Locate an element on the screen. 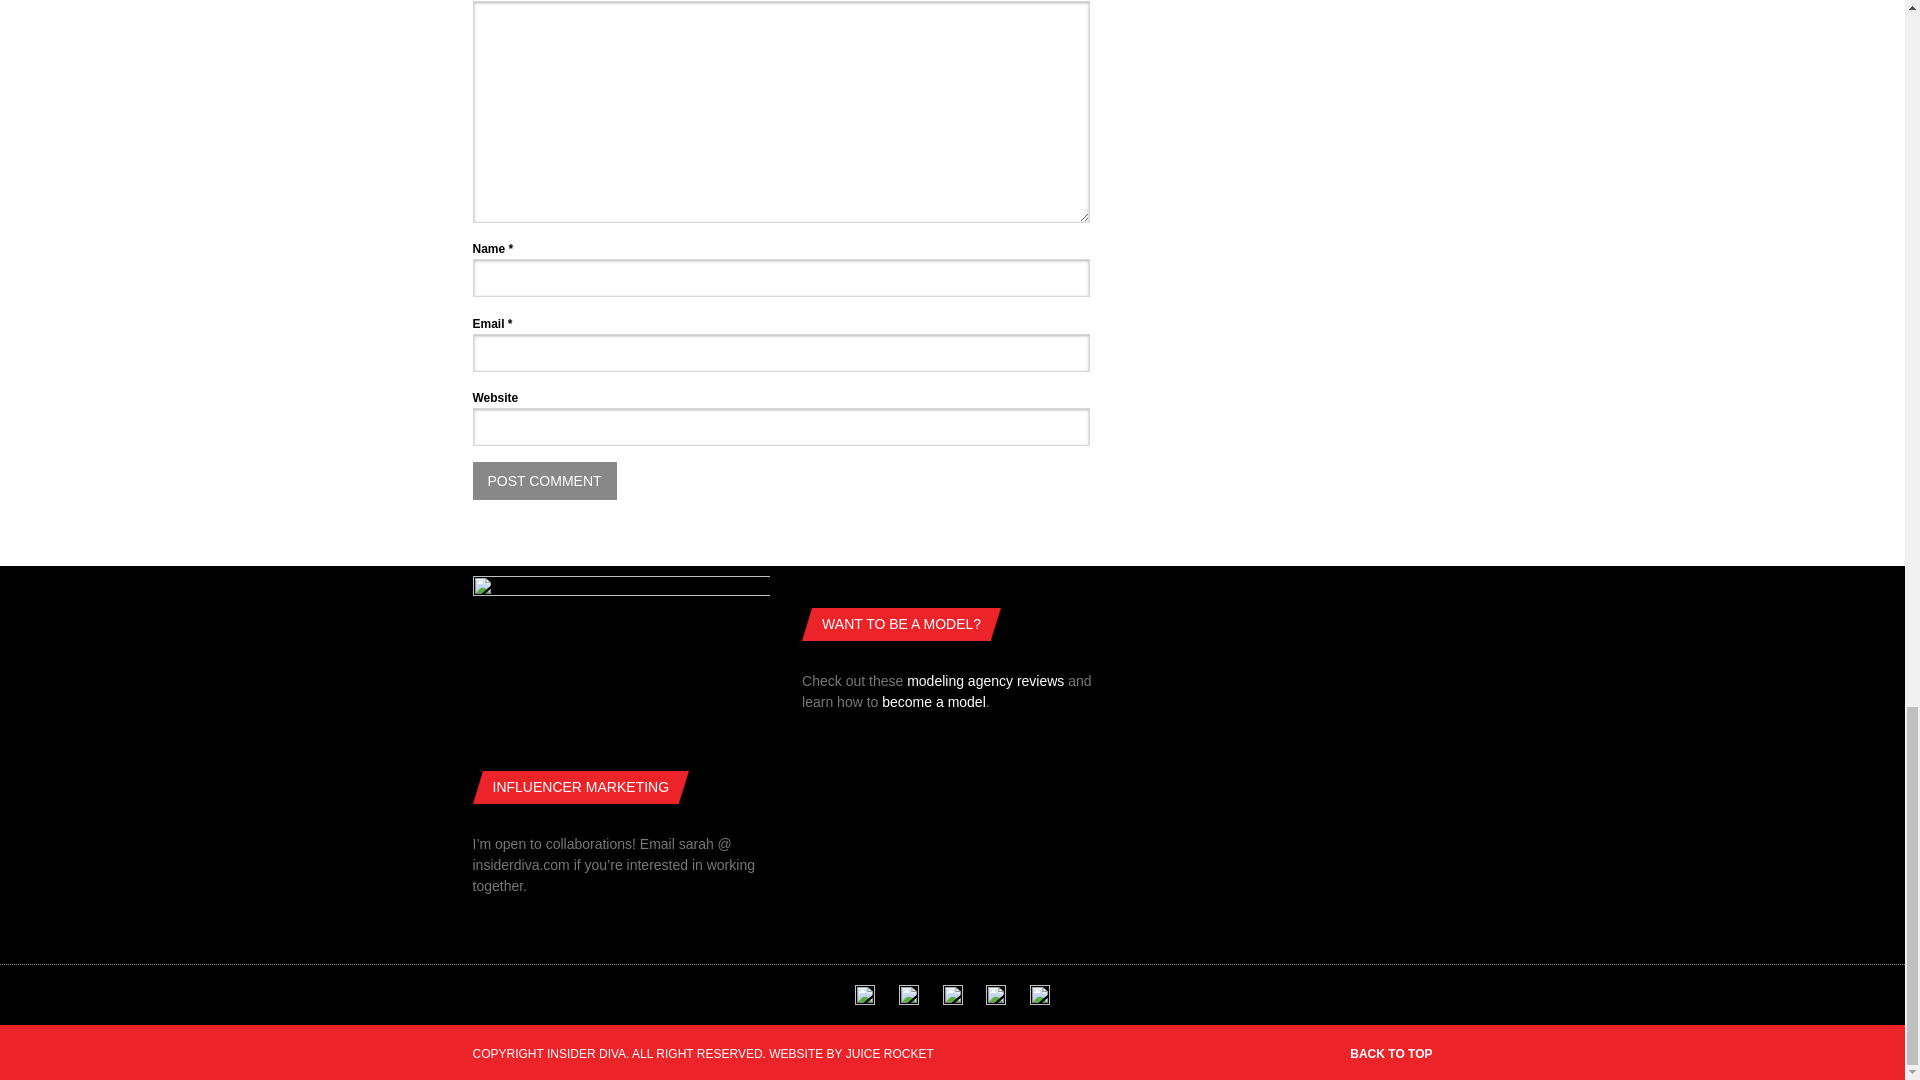 This screenshot has height=1080, width=1920. Pinterest is located at coordinates (996, 1000).